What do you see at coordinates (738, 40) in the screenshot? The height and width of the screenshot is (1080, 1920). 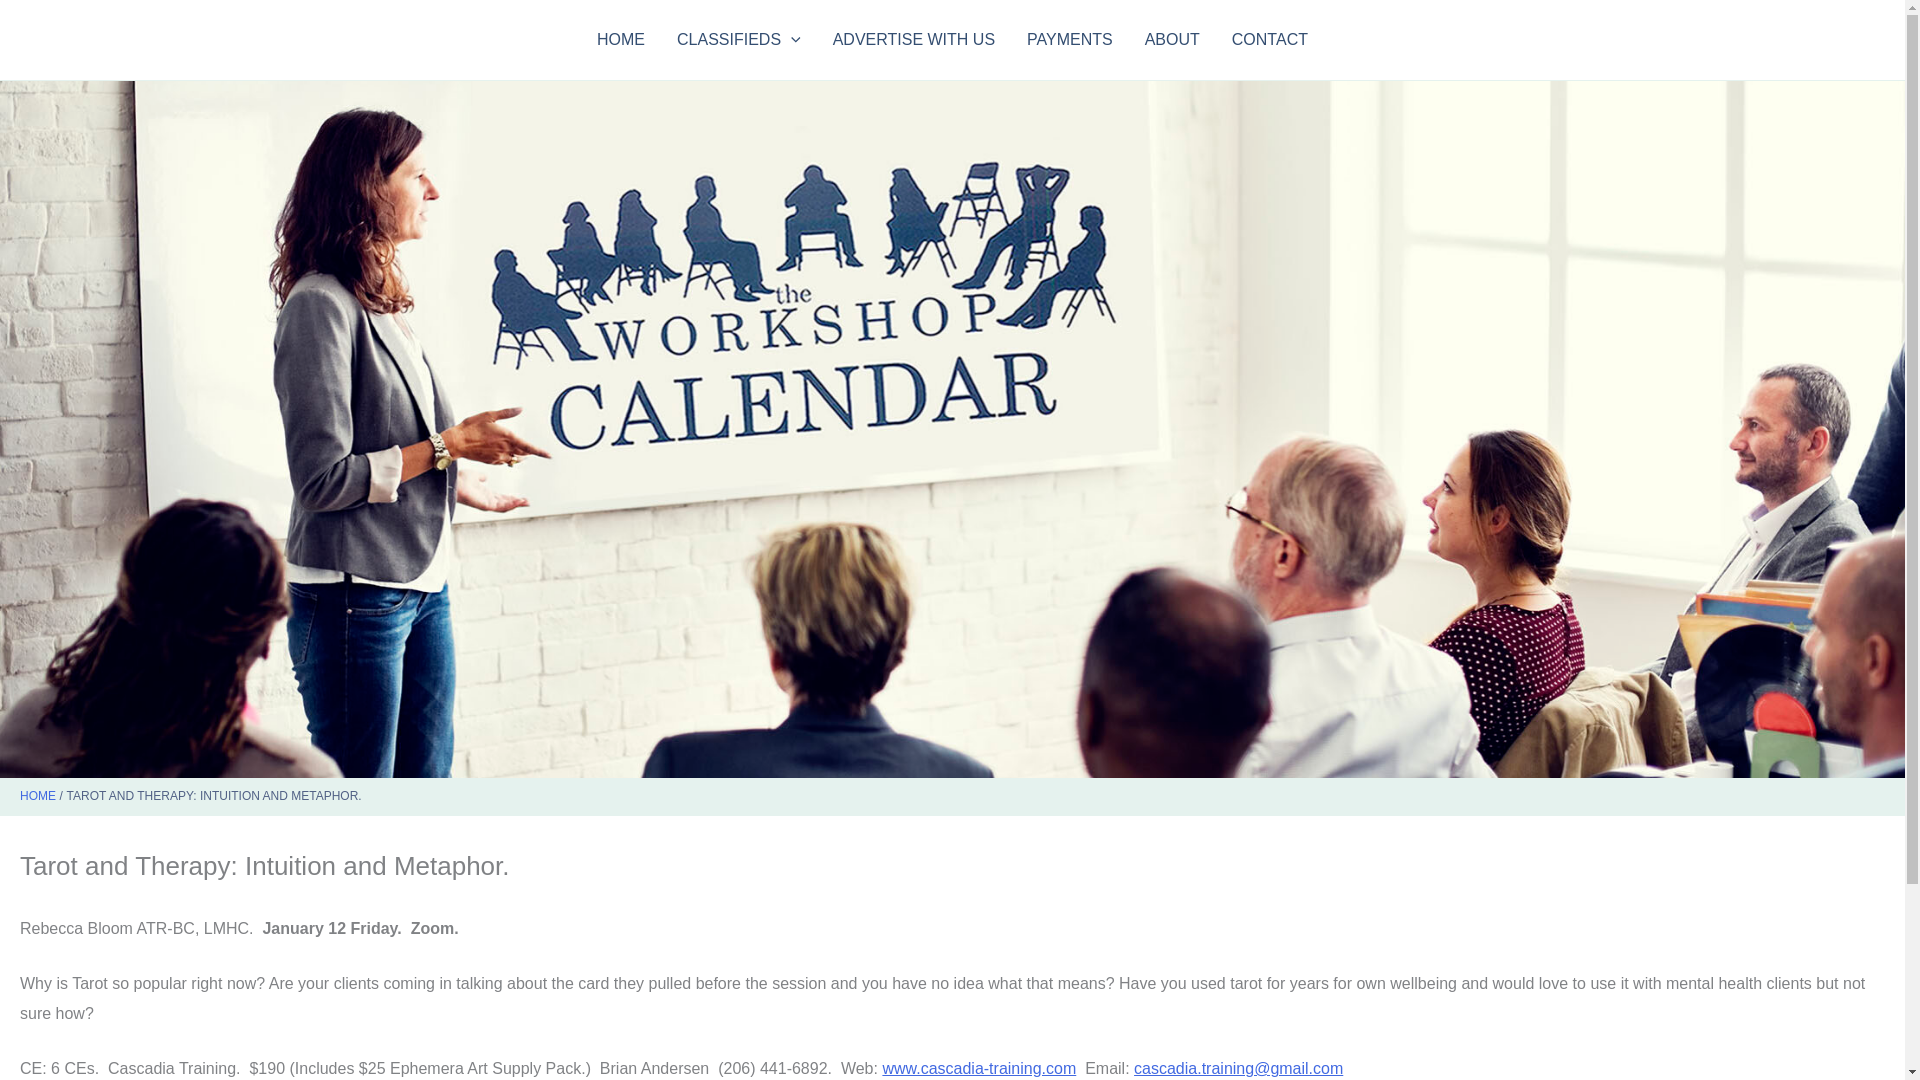 I see `CLASSIFIEDS` at bounding box center [738, 40].